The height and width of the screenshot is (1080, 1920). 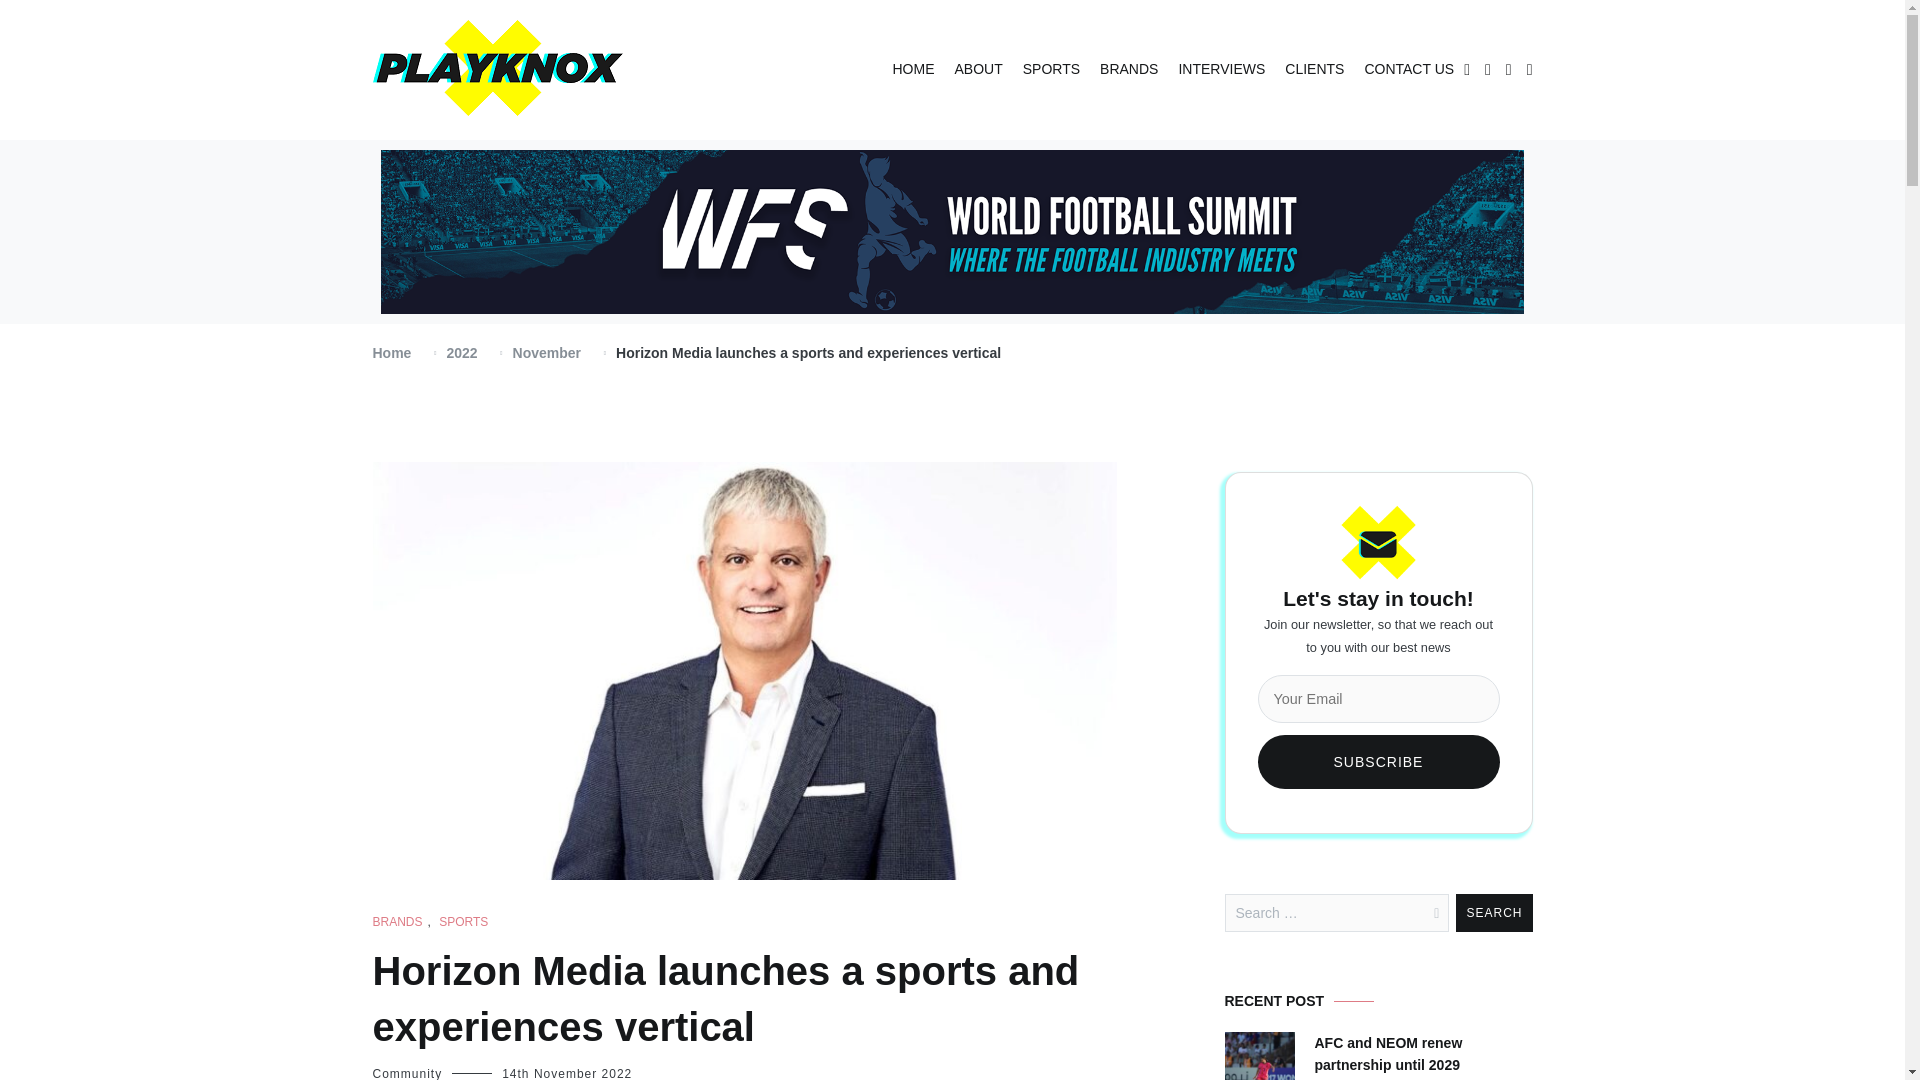 What do you see at coordinates (1422, 1054) in the screenshot?
I see `AFC and NEOM renew partnership until 2029` at bounding box center [1422, 1054].